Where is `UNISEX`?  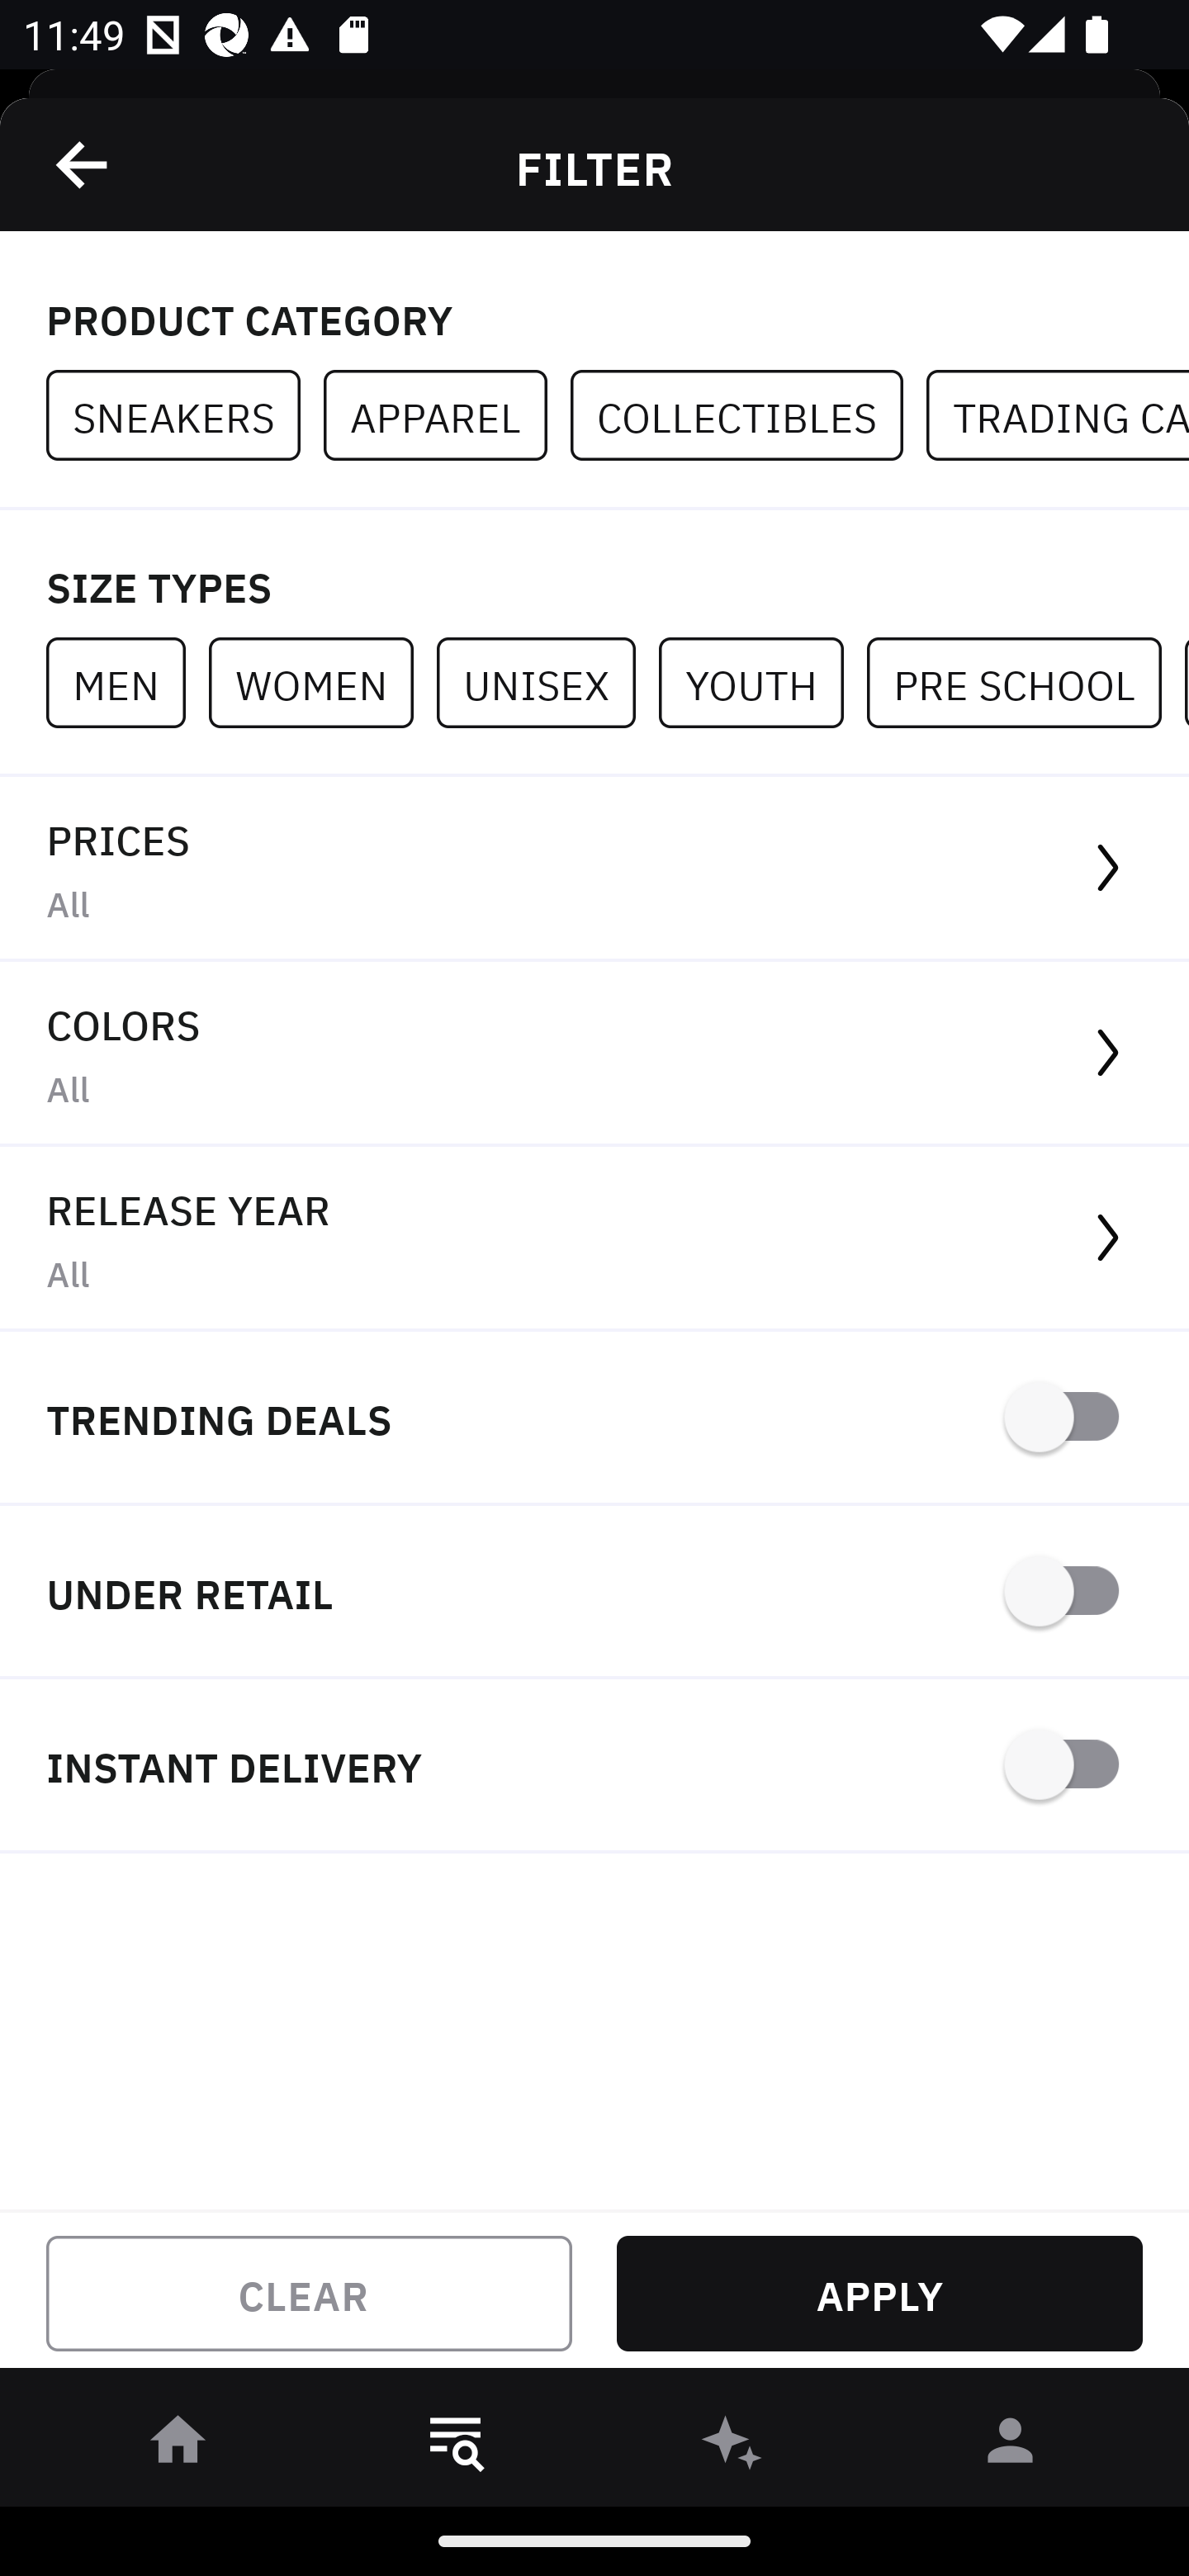
UNISEX is located at coordinates (547, 682).